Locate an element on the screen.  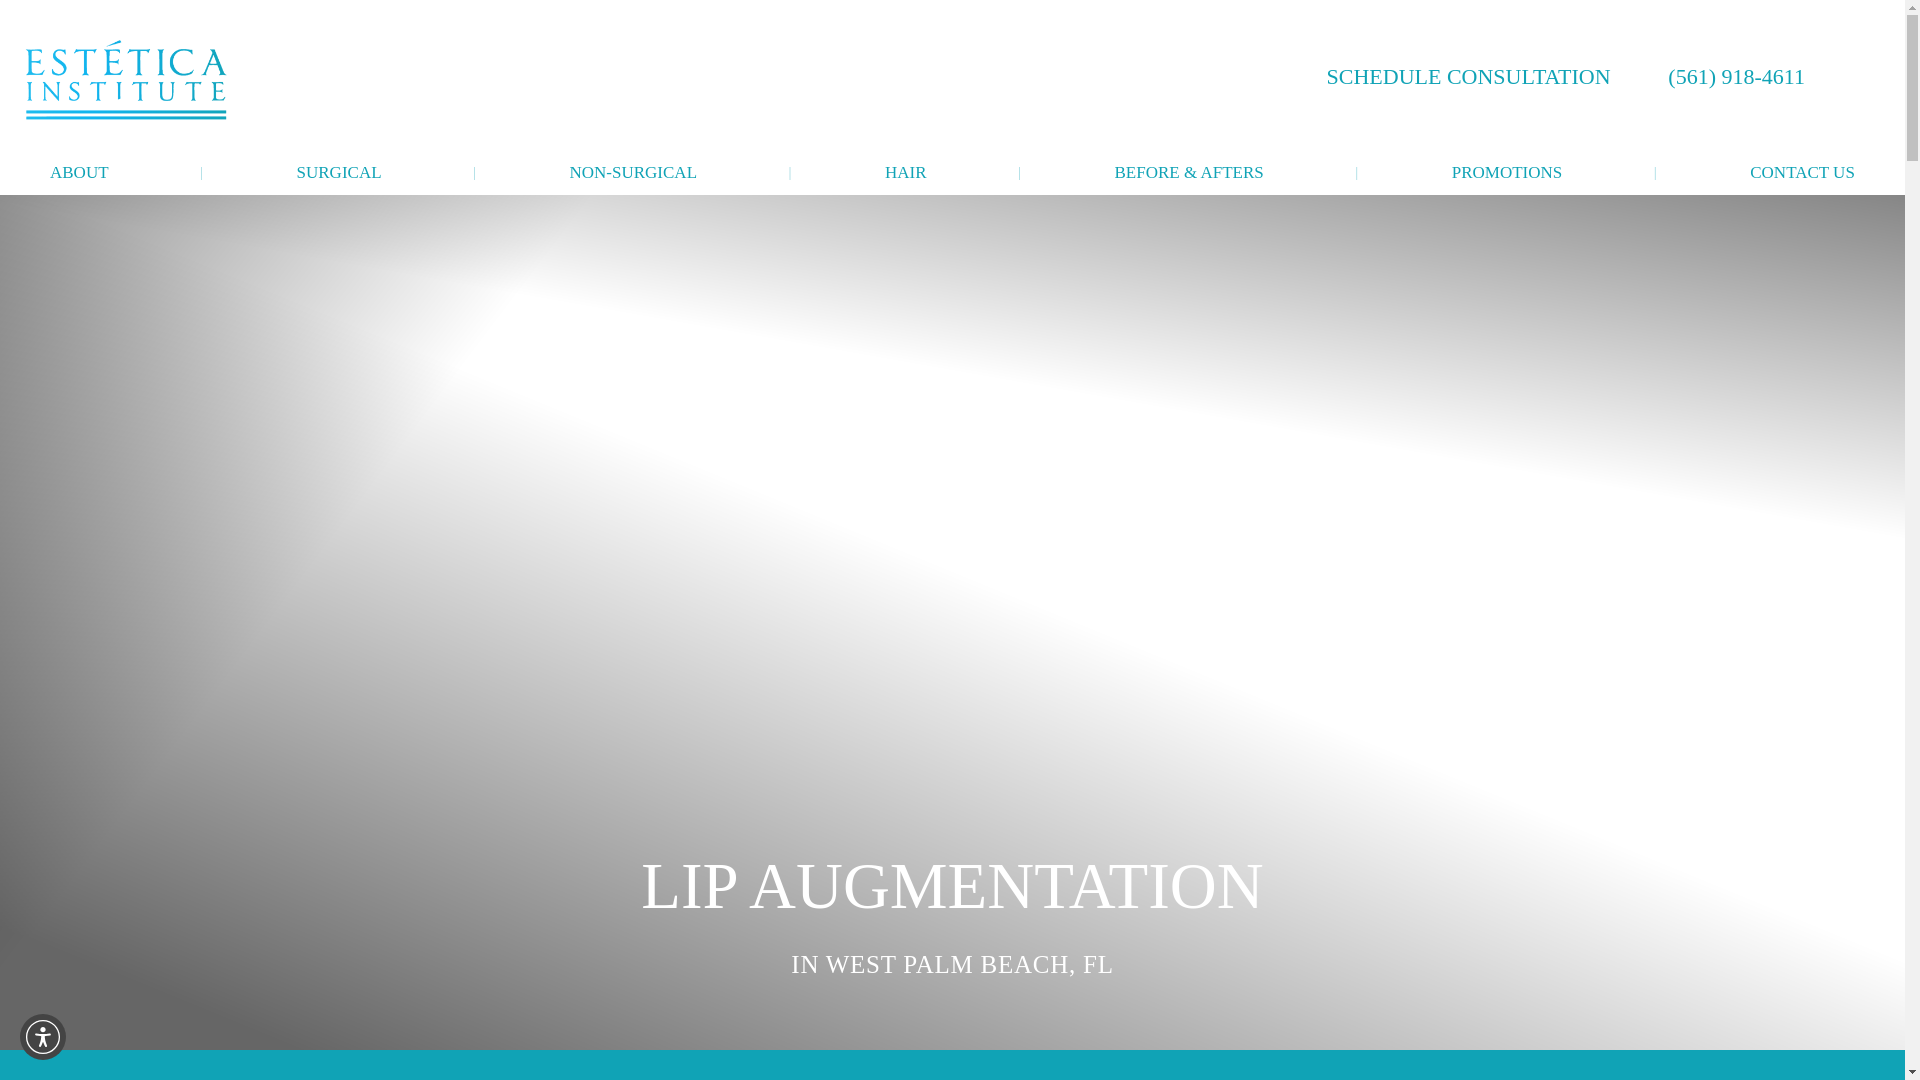
SURGICAL is located at coordinates (340, 173).